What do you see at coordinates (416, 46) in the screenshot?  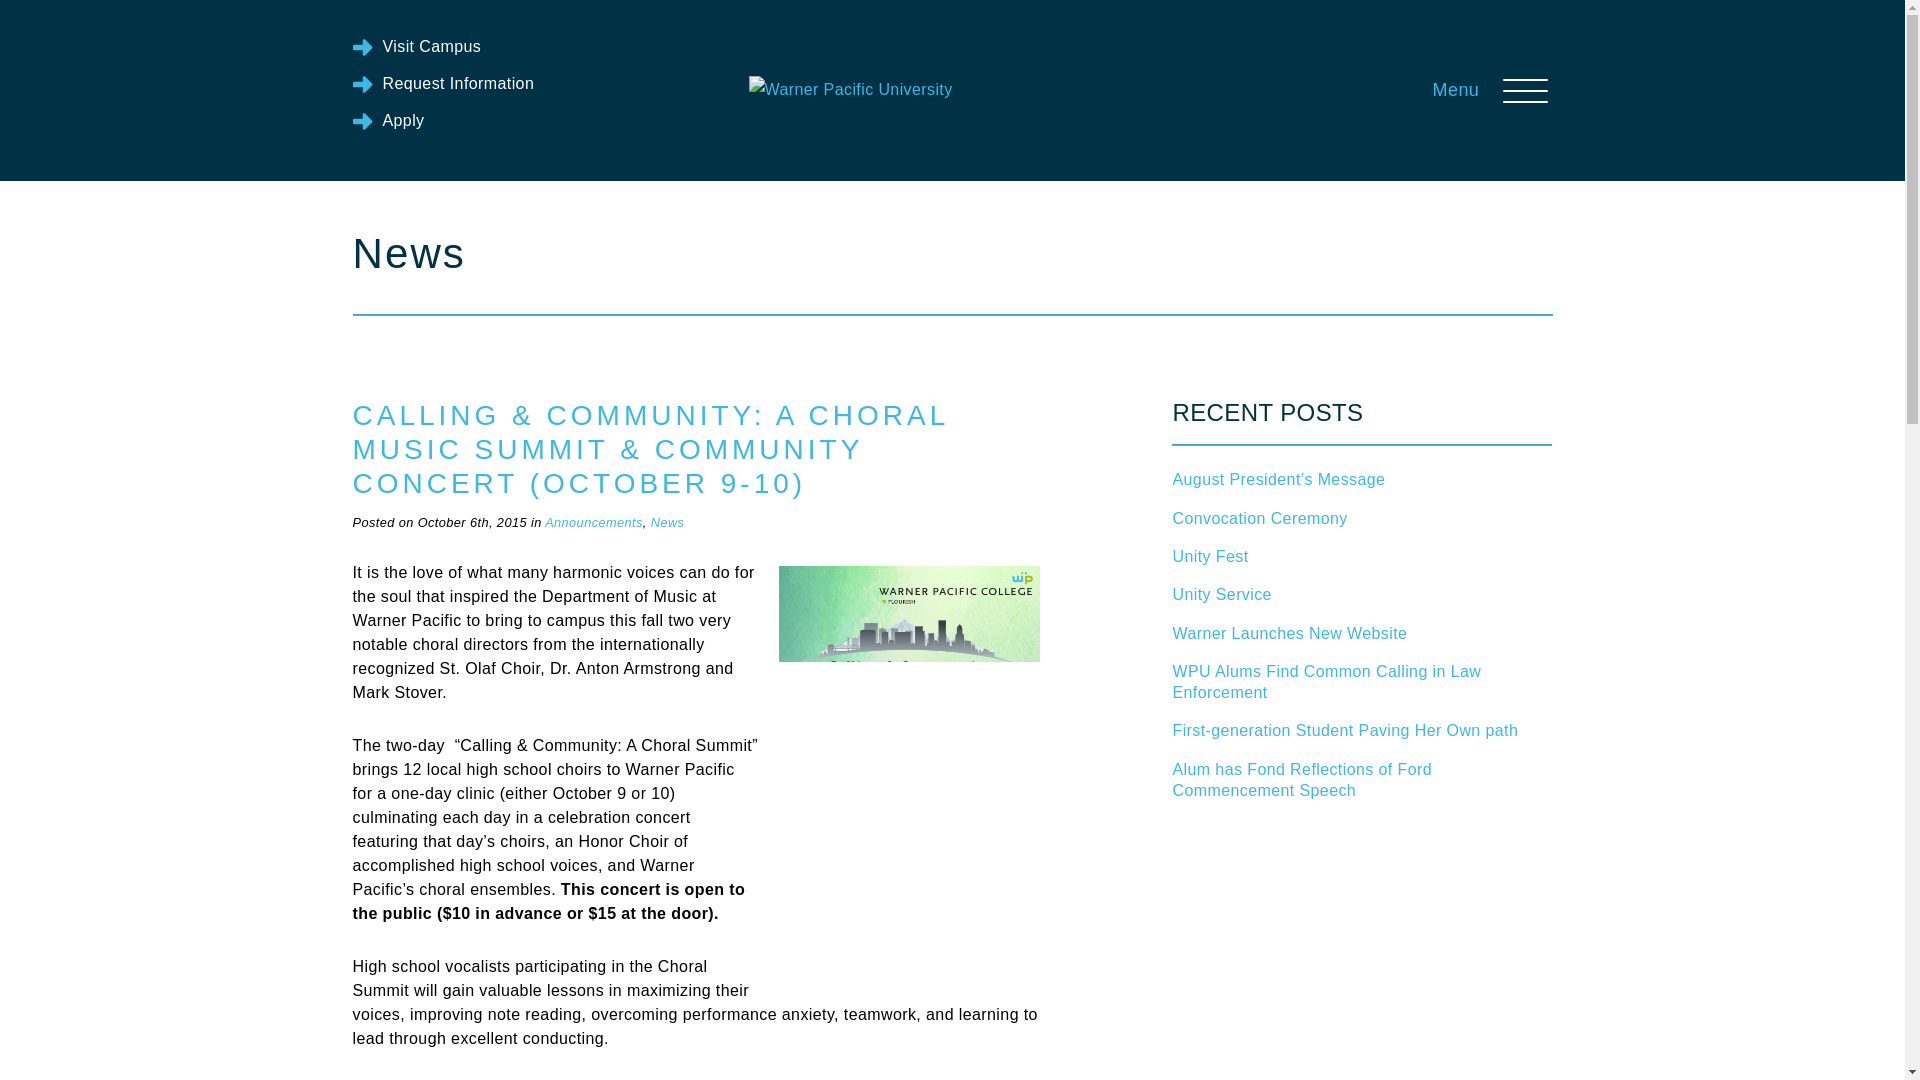 I see `Visit Campus` at bounding box center [416, 46].